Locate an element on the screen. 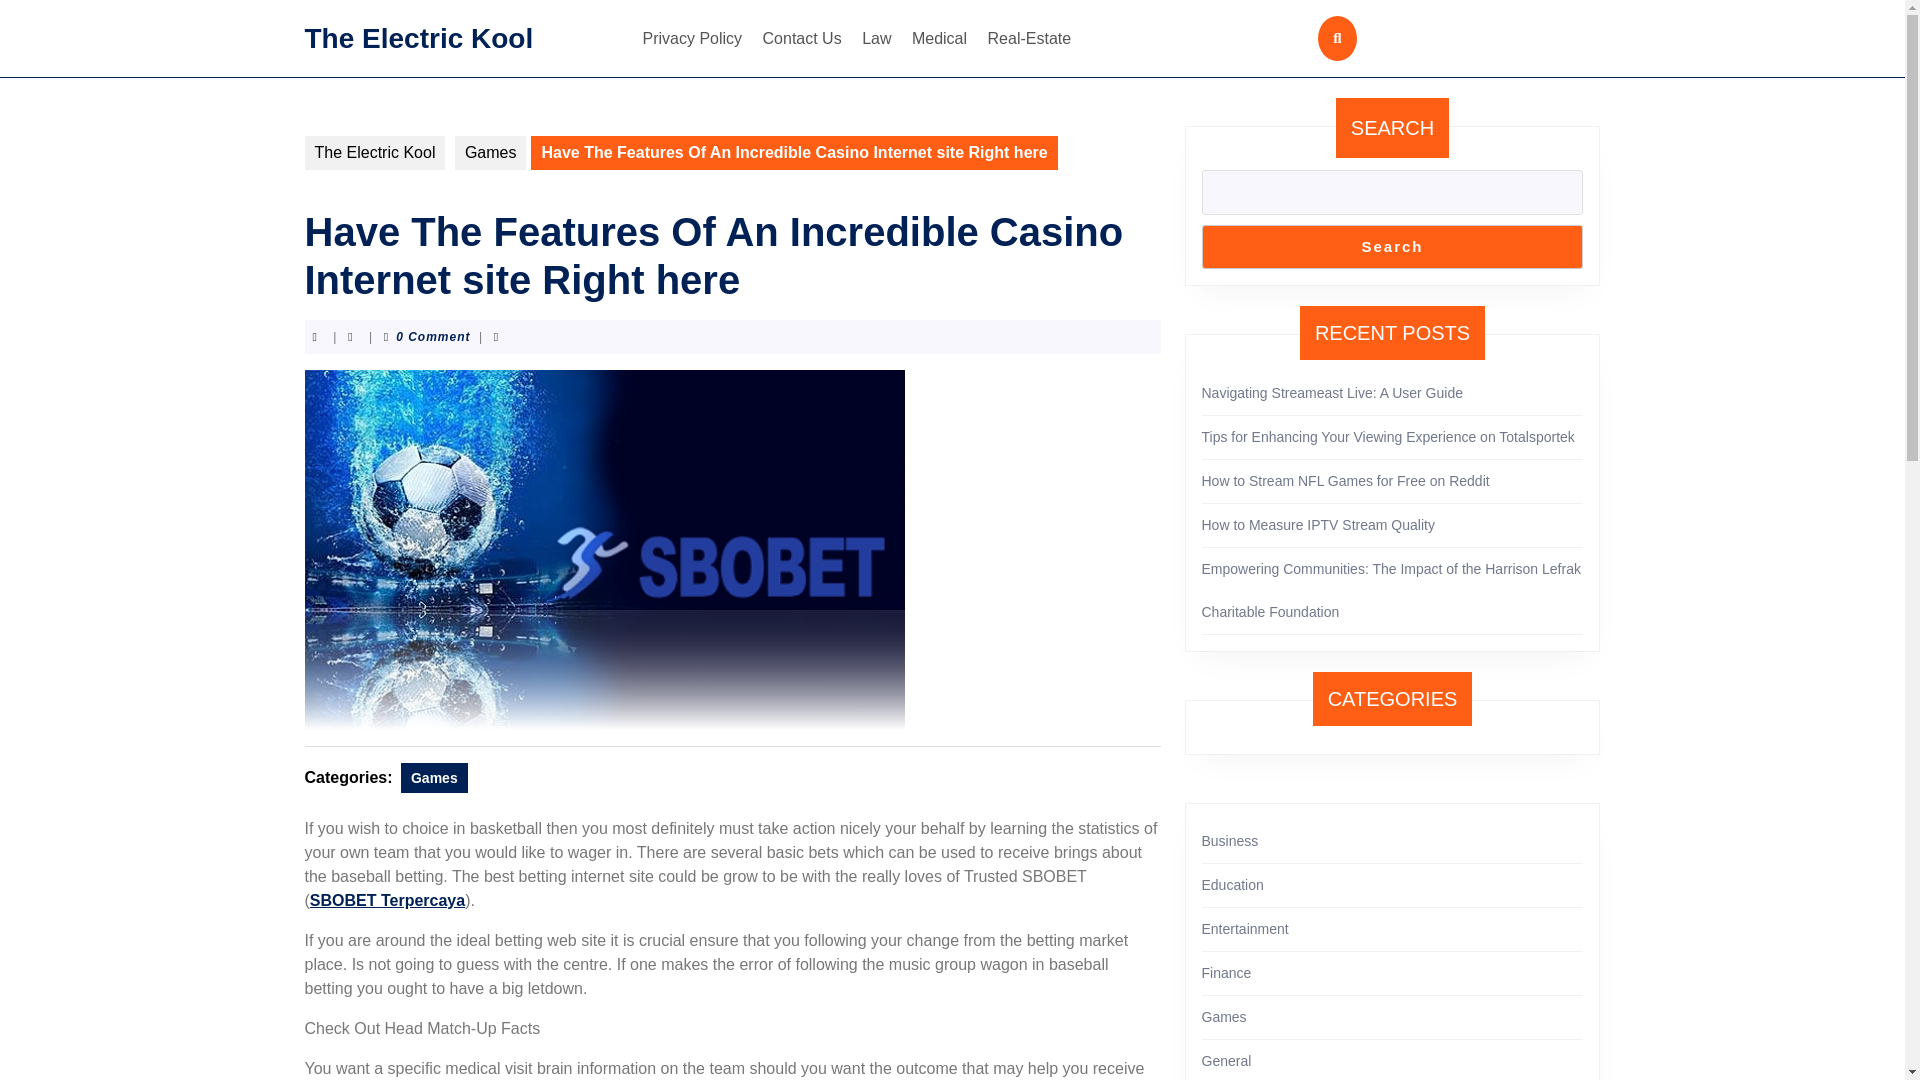  How to Stream NFL Games for Free on Reddit is located at coordinates (1345, 481).